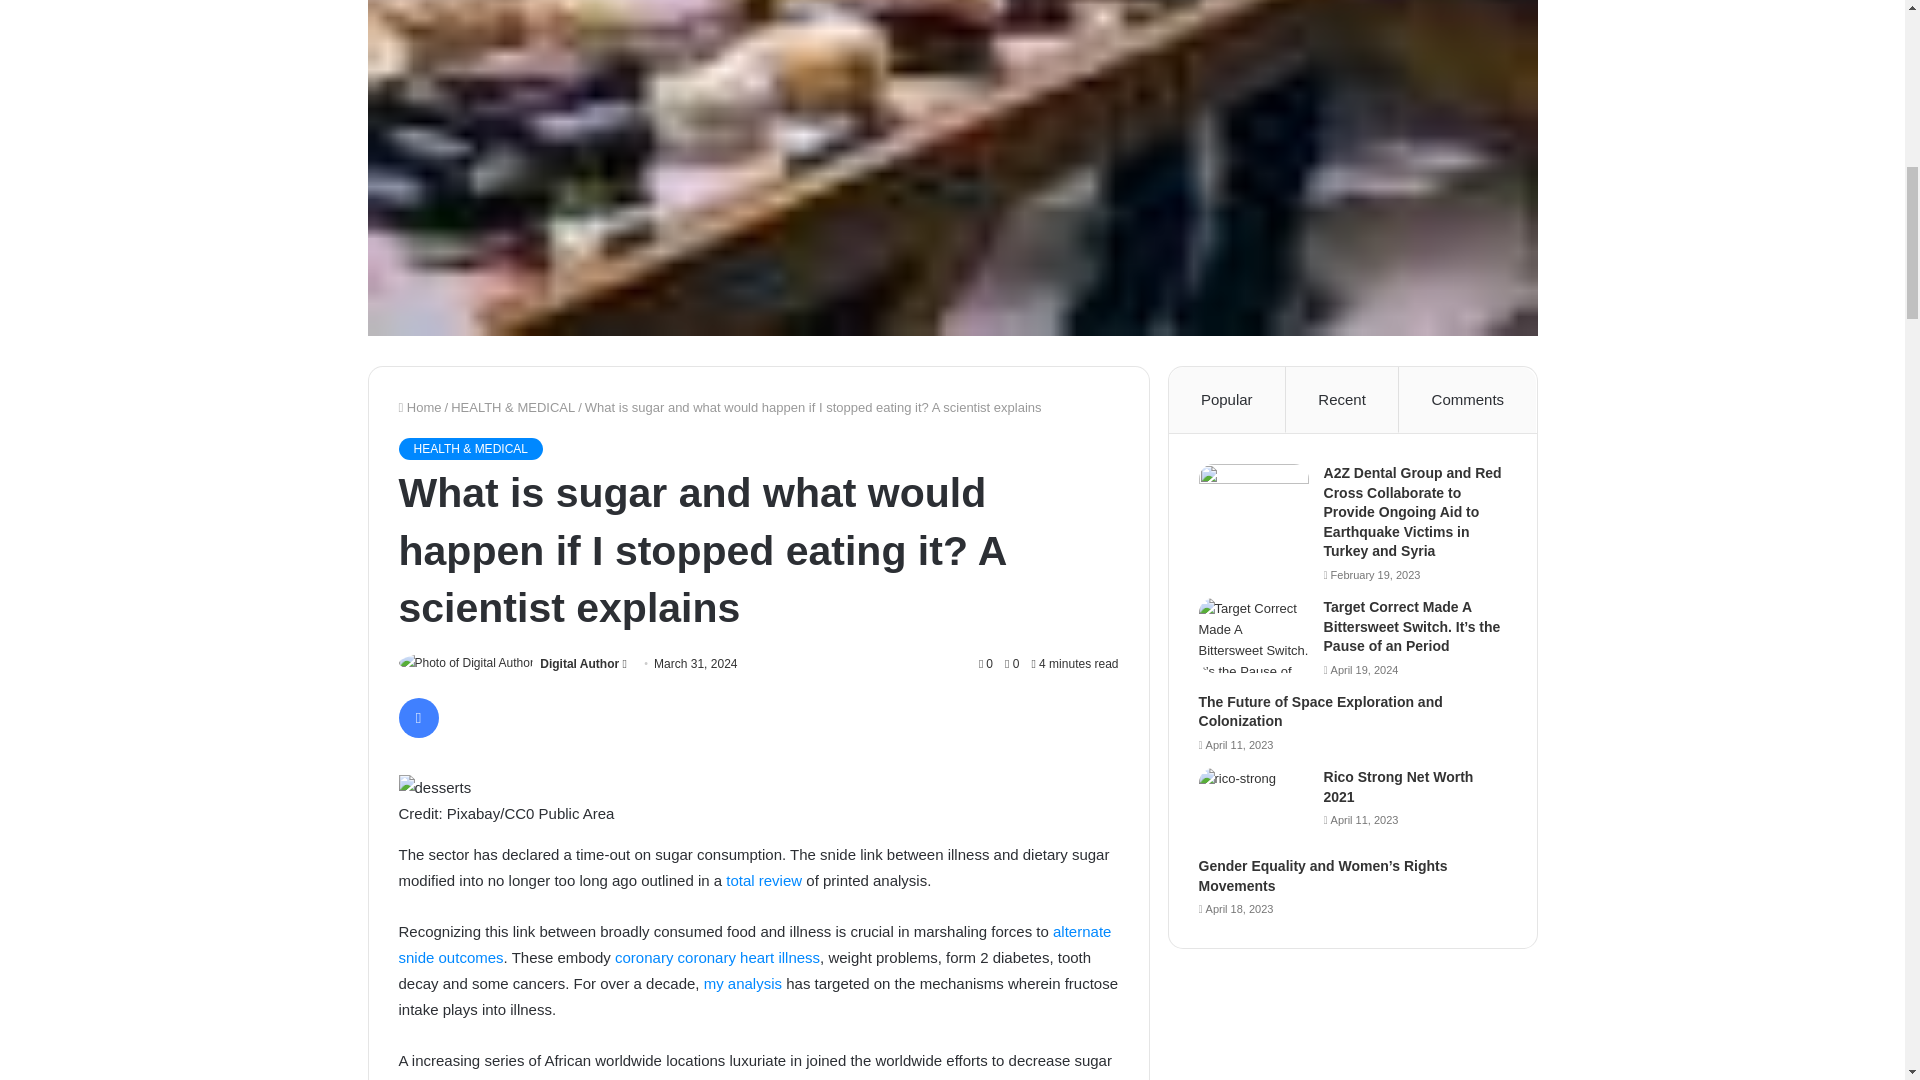  I want to click on Home, so click(419, 406).